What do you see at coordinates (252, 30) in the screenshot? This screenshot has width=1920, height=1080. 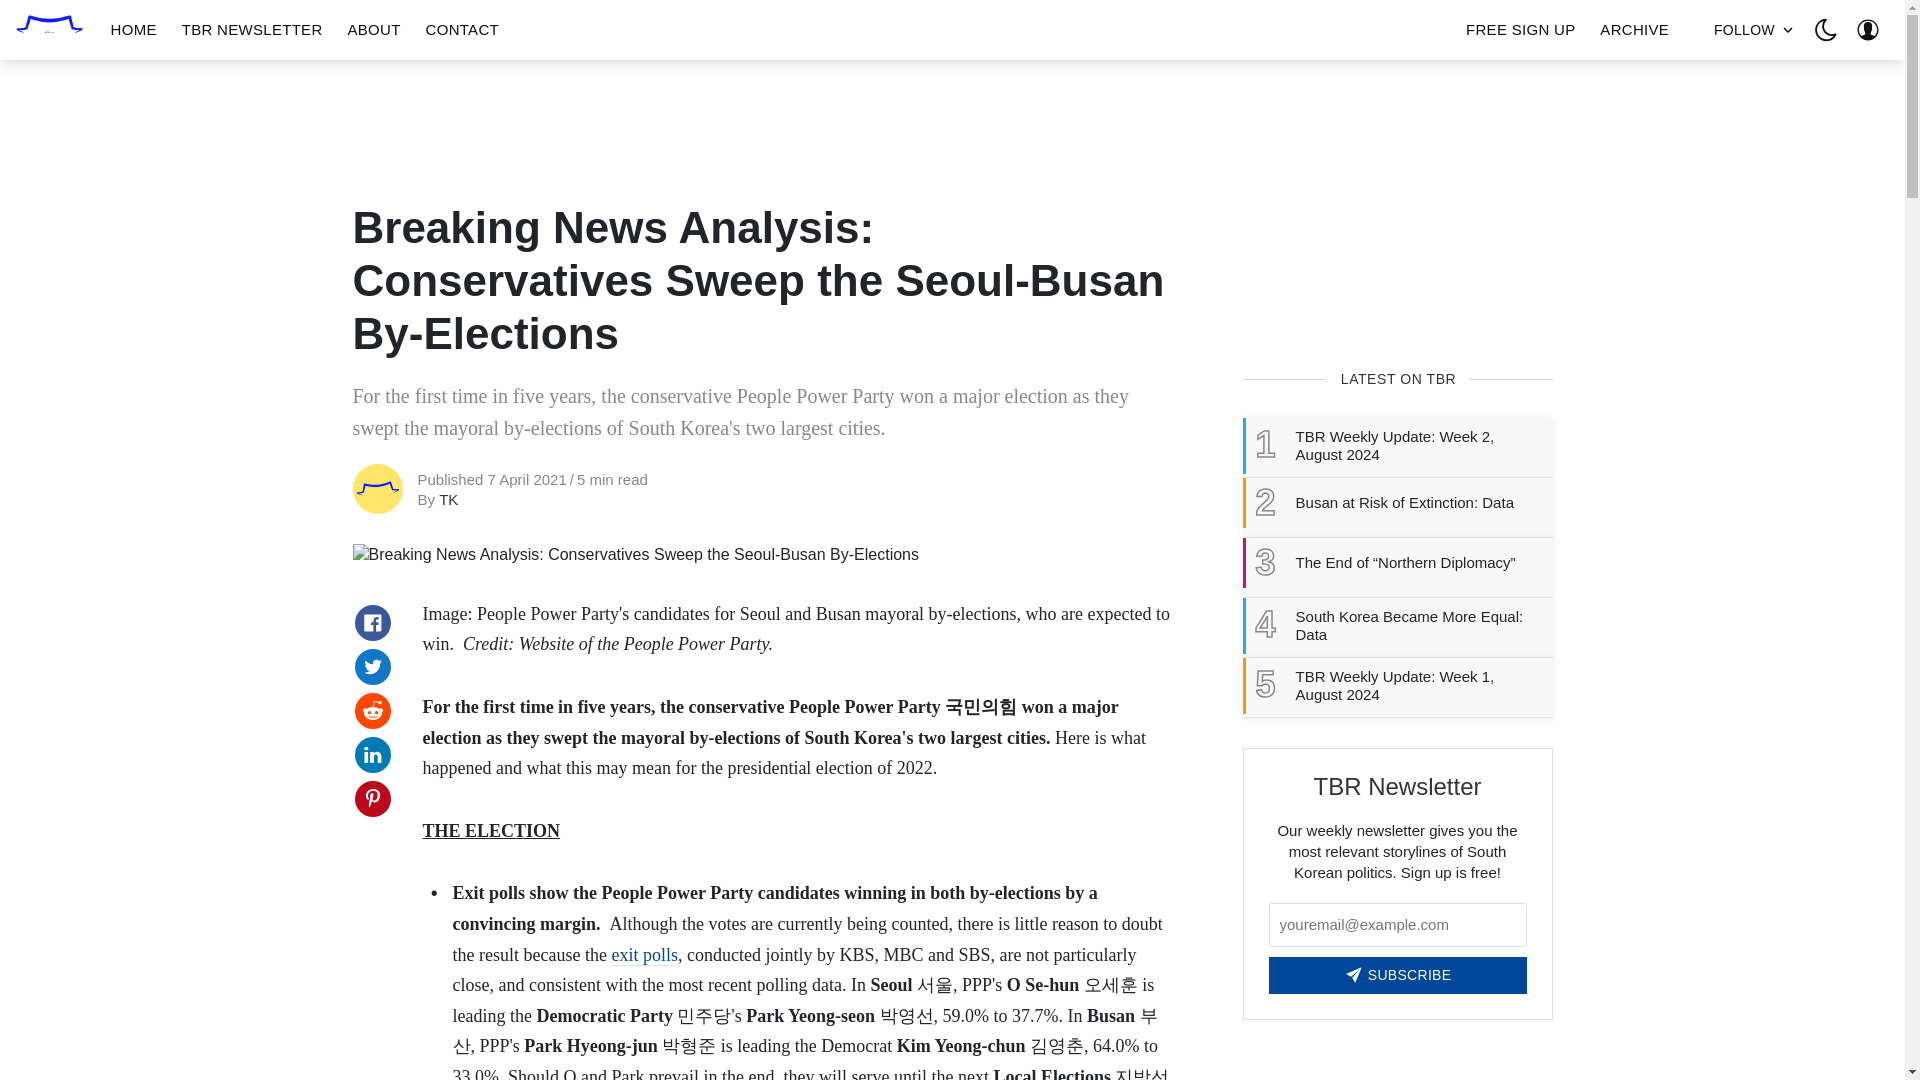 I see `TBR NEWSLETTER` at bounding box center [252, 30].